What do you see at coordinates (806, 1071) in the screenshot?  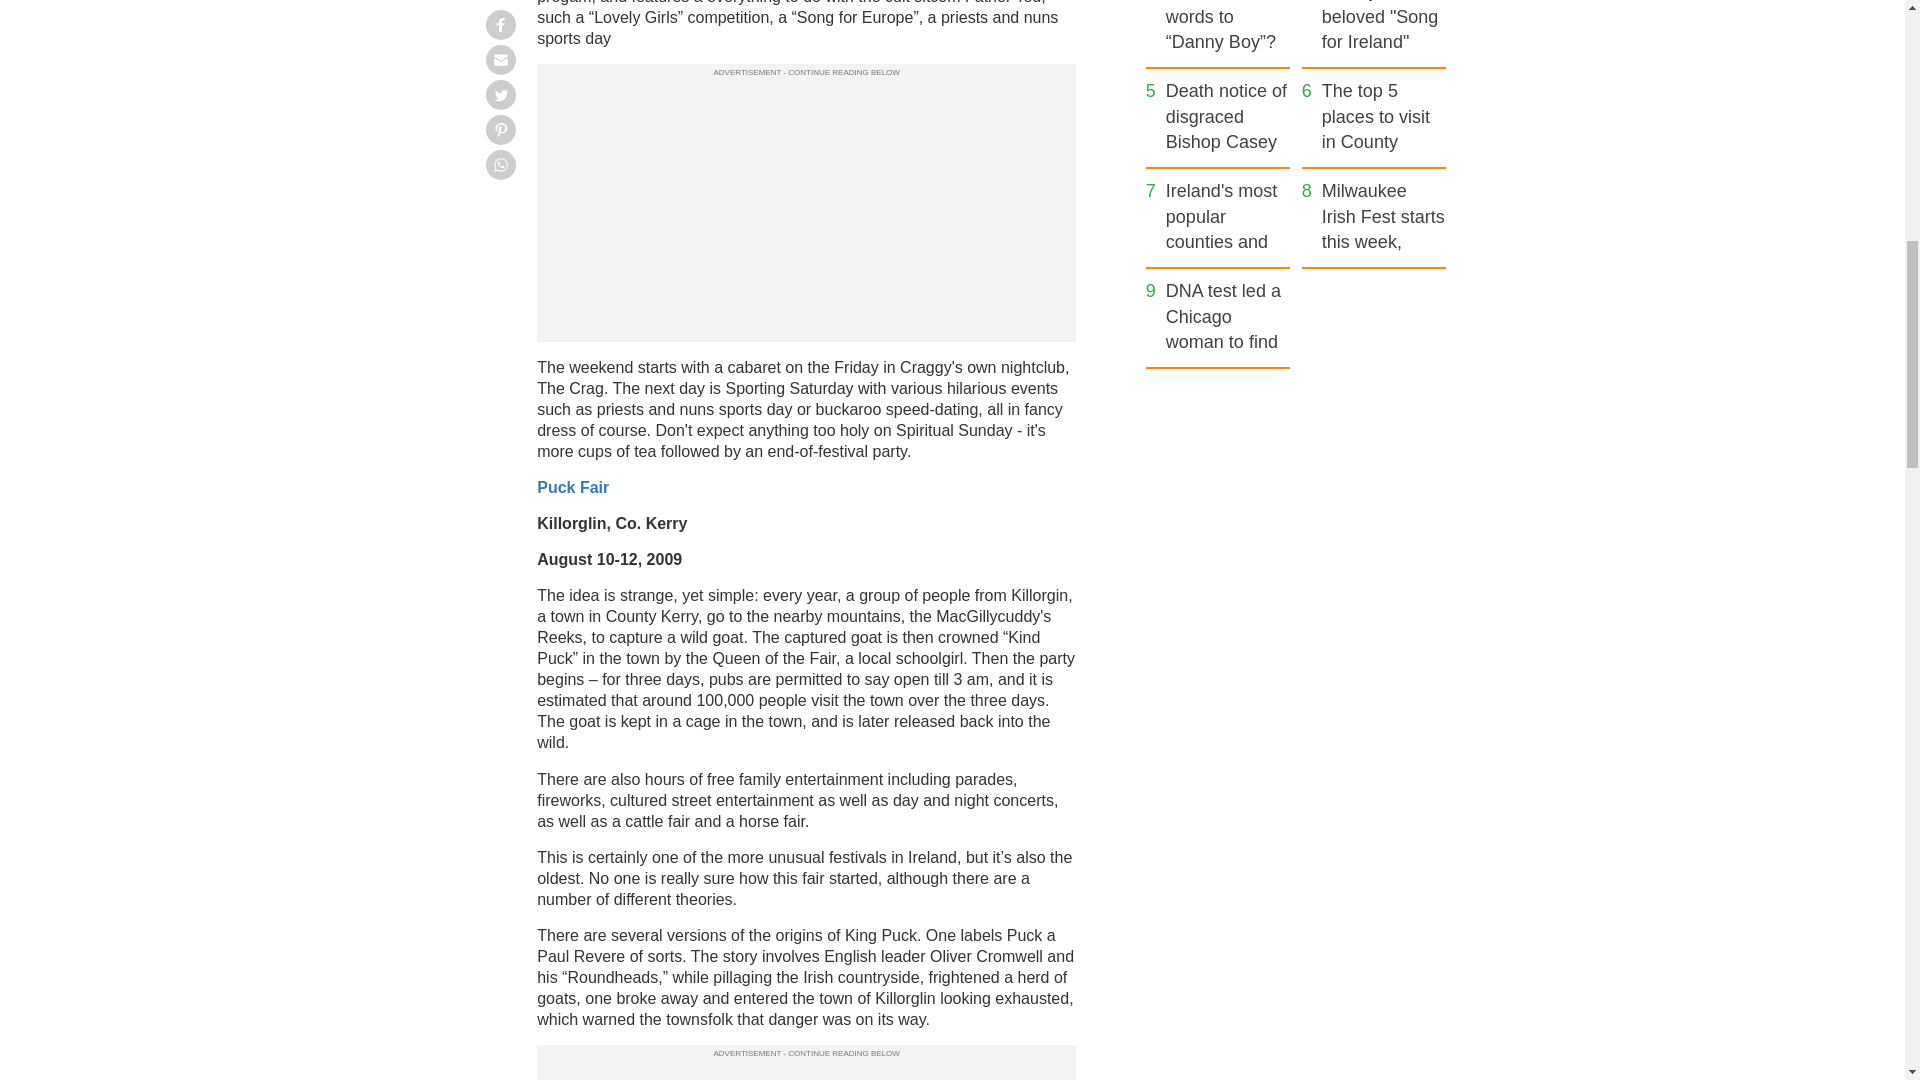 I see `3rd party ad content` at bounding box center [806, 1071].